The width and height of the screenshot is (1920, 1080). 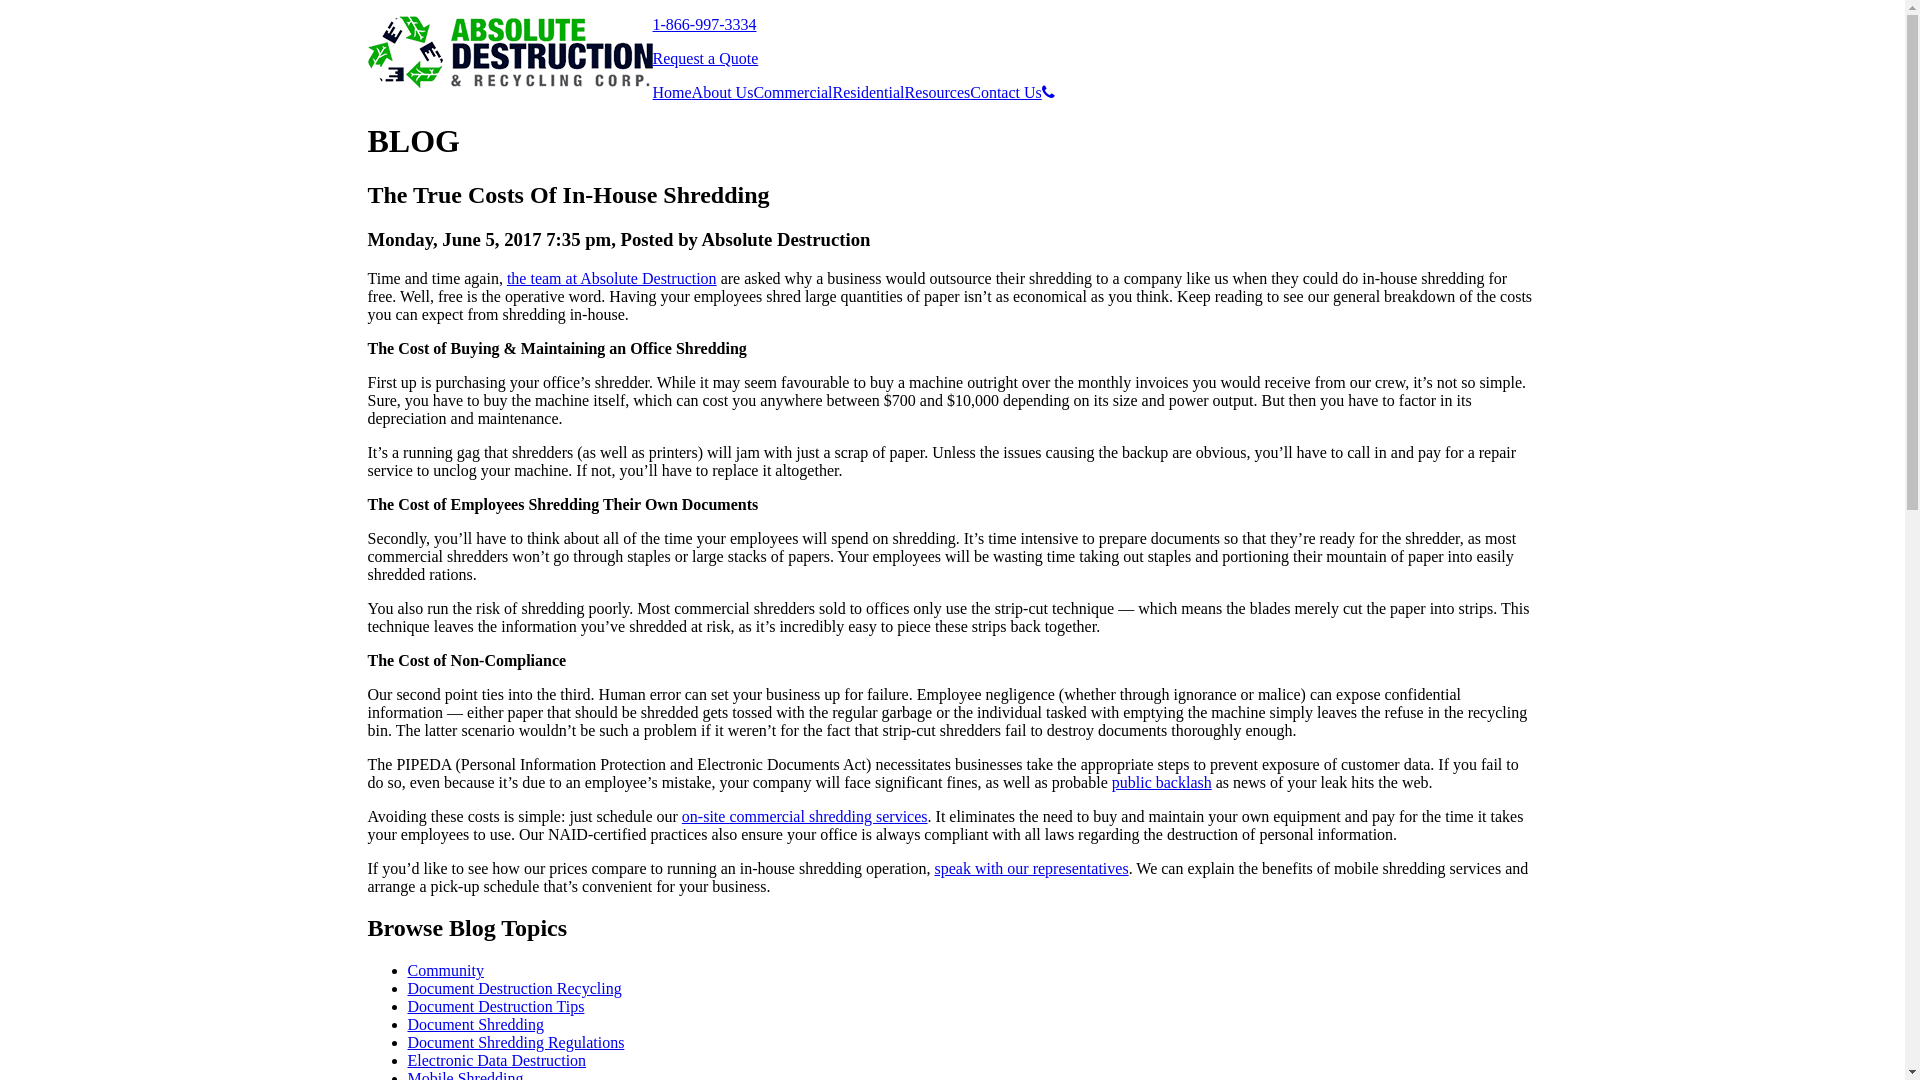 I want to click on Commercial, so click(x=792, y=93).